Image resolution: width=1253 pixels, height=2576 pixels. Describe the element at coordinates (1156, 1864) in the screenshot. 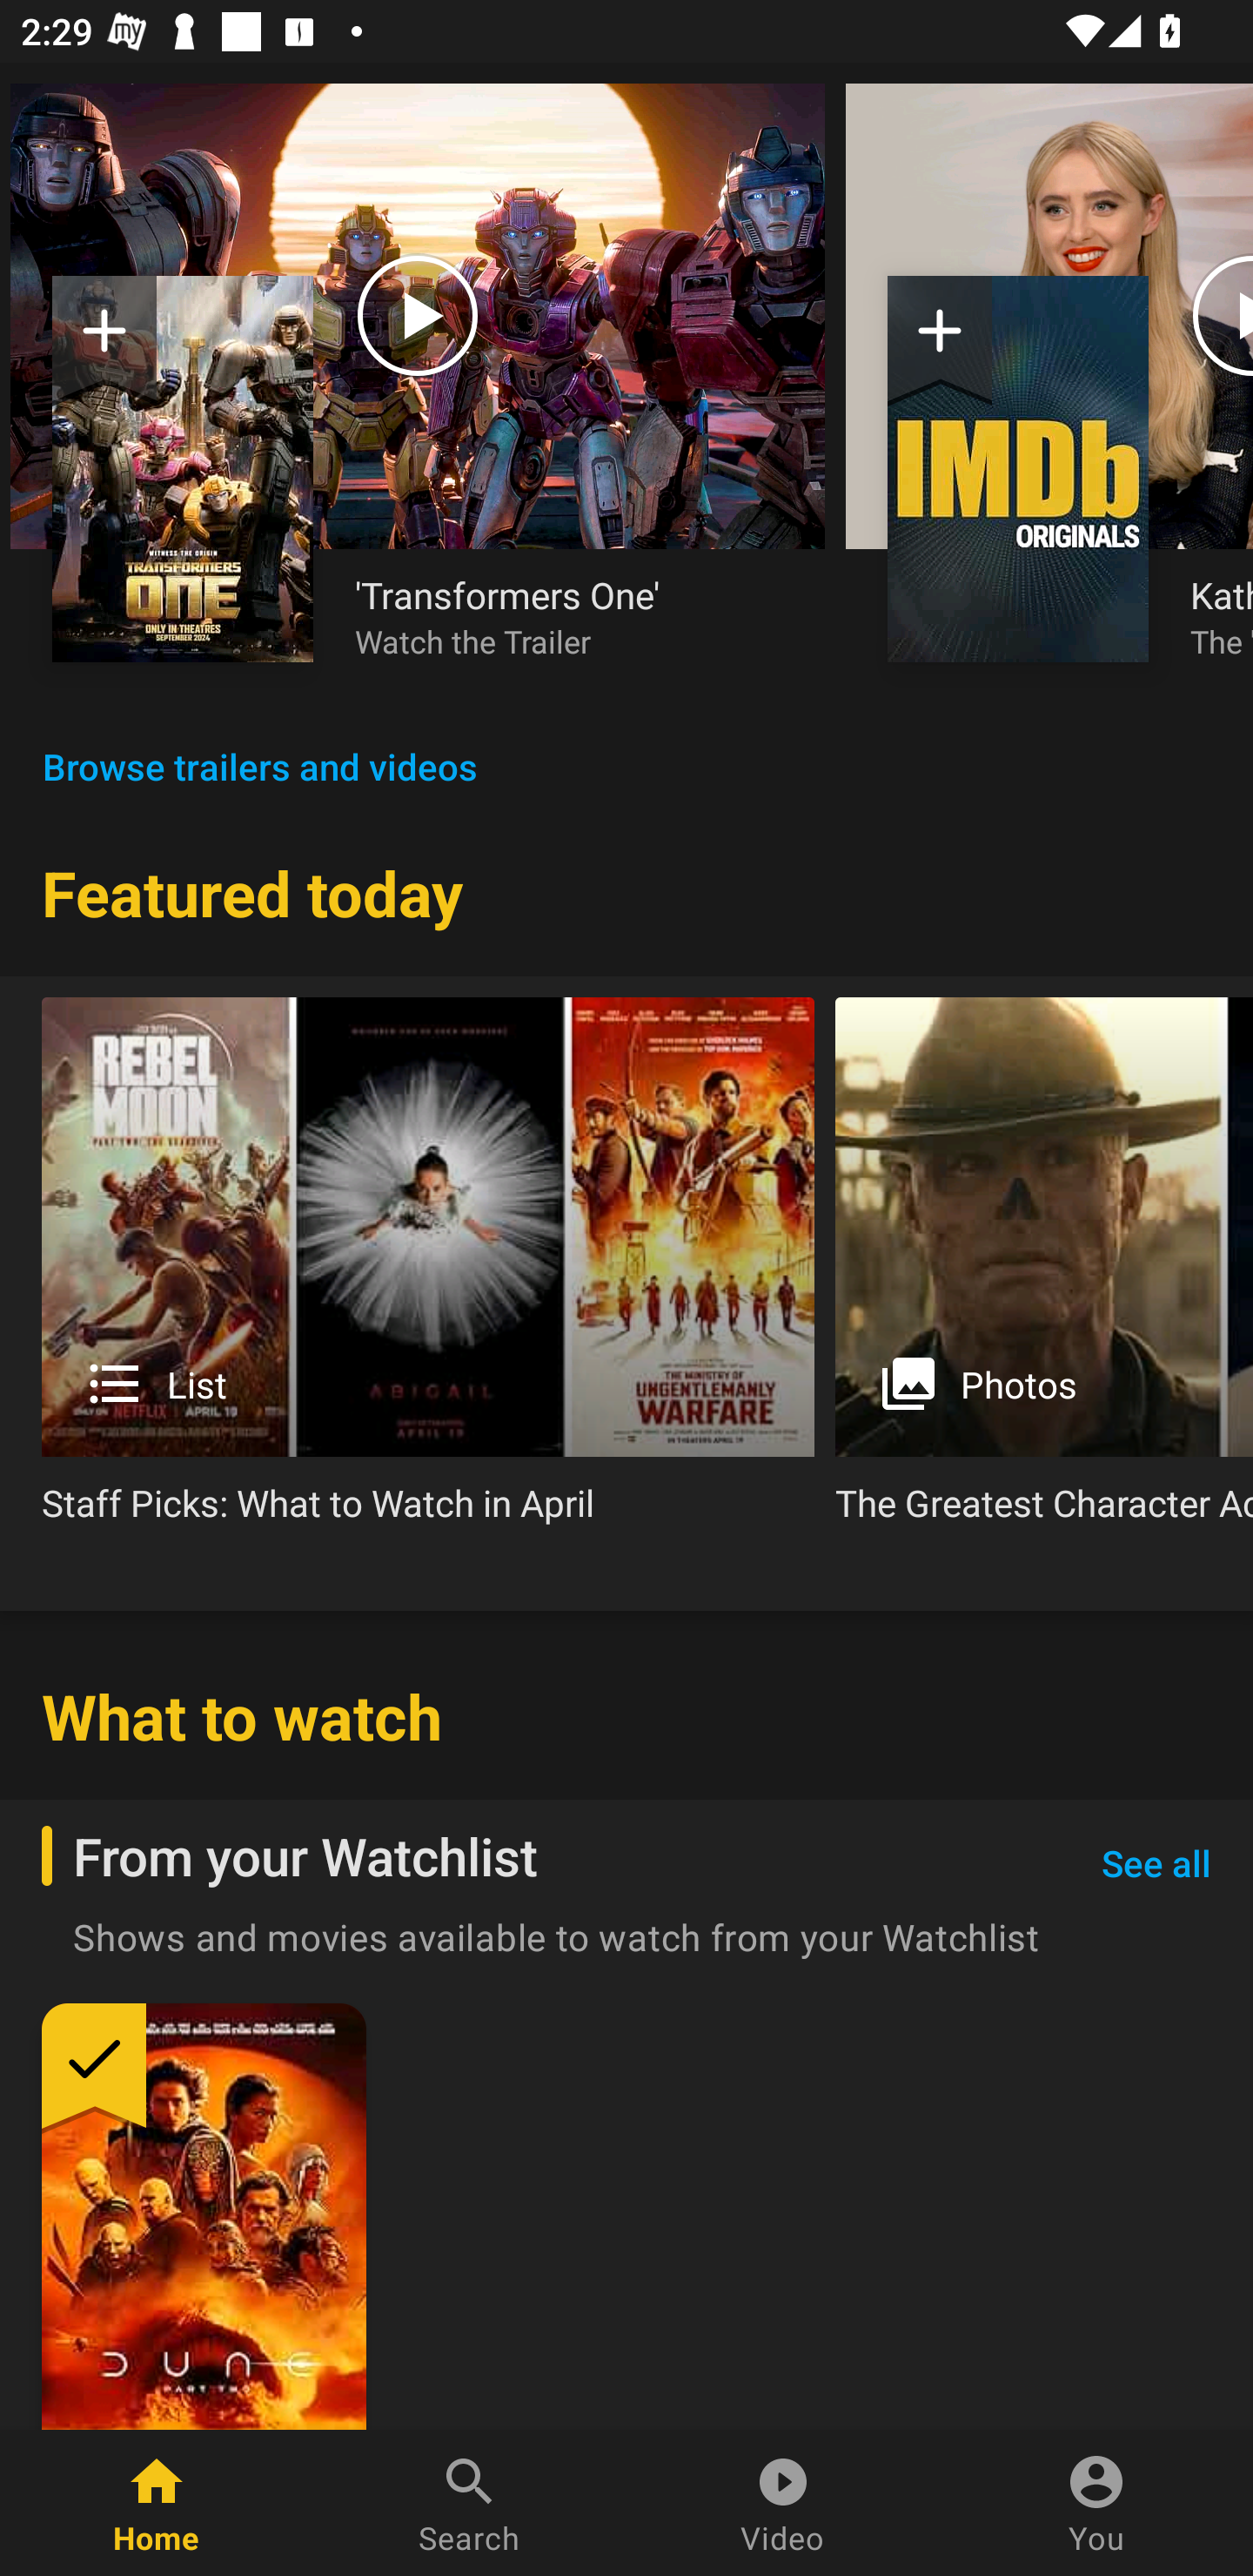

I see `See all See all From your Watchlist` at that location.